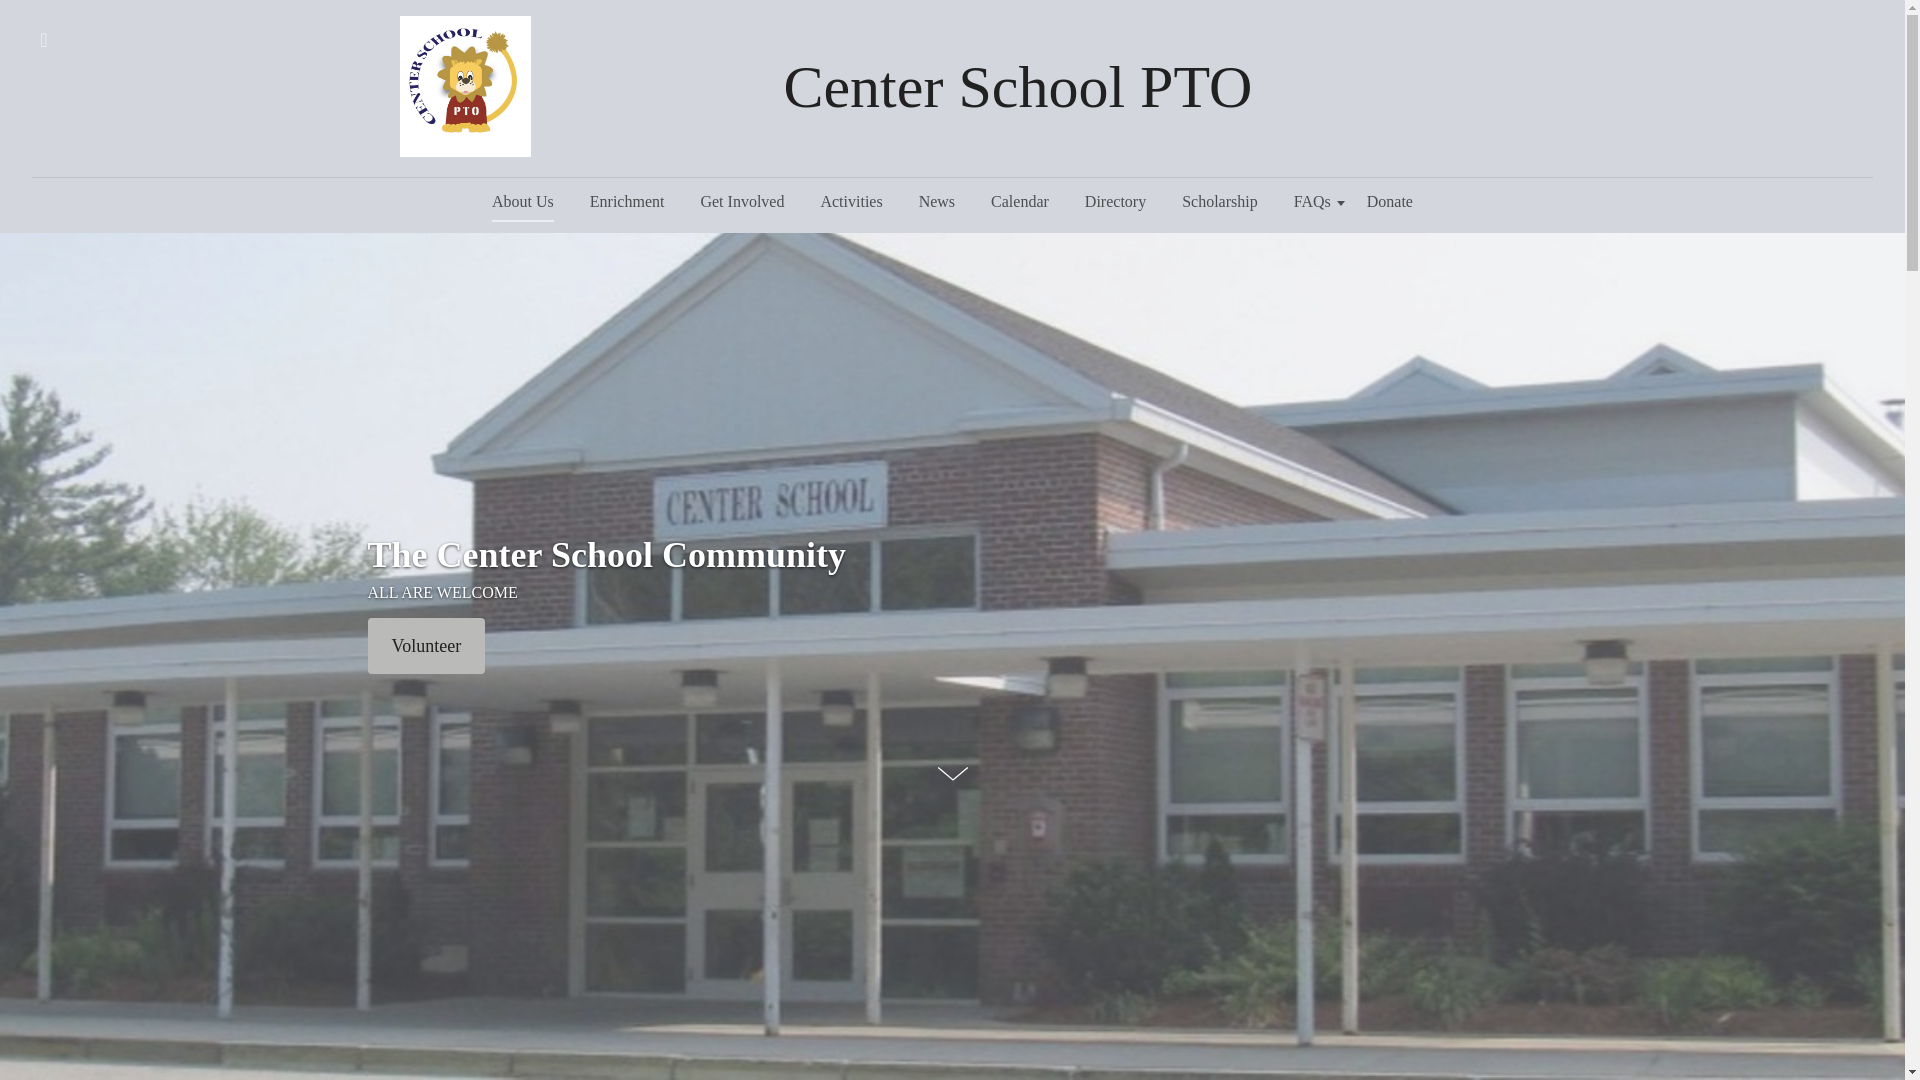 Image resolution: width=1920 pixels, height=1080 pixels. What do you see at coordinates (936, 202) in the screenshot?
I see `News` at bounding box center [936, 202].